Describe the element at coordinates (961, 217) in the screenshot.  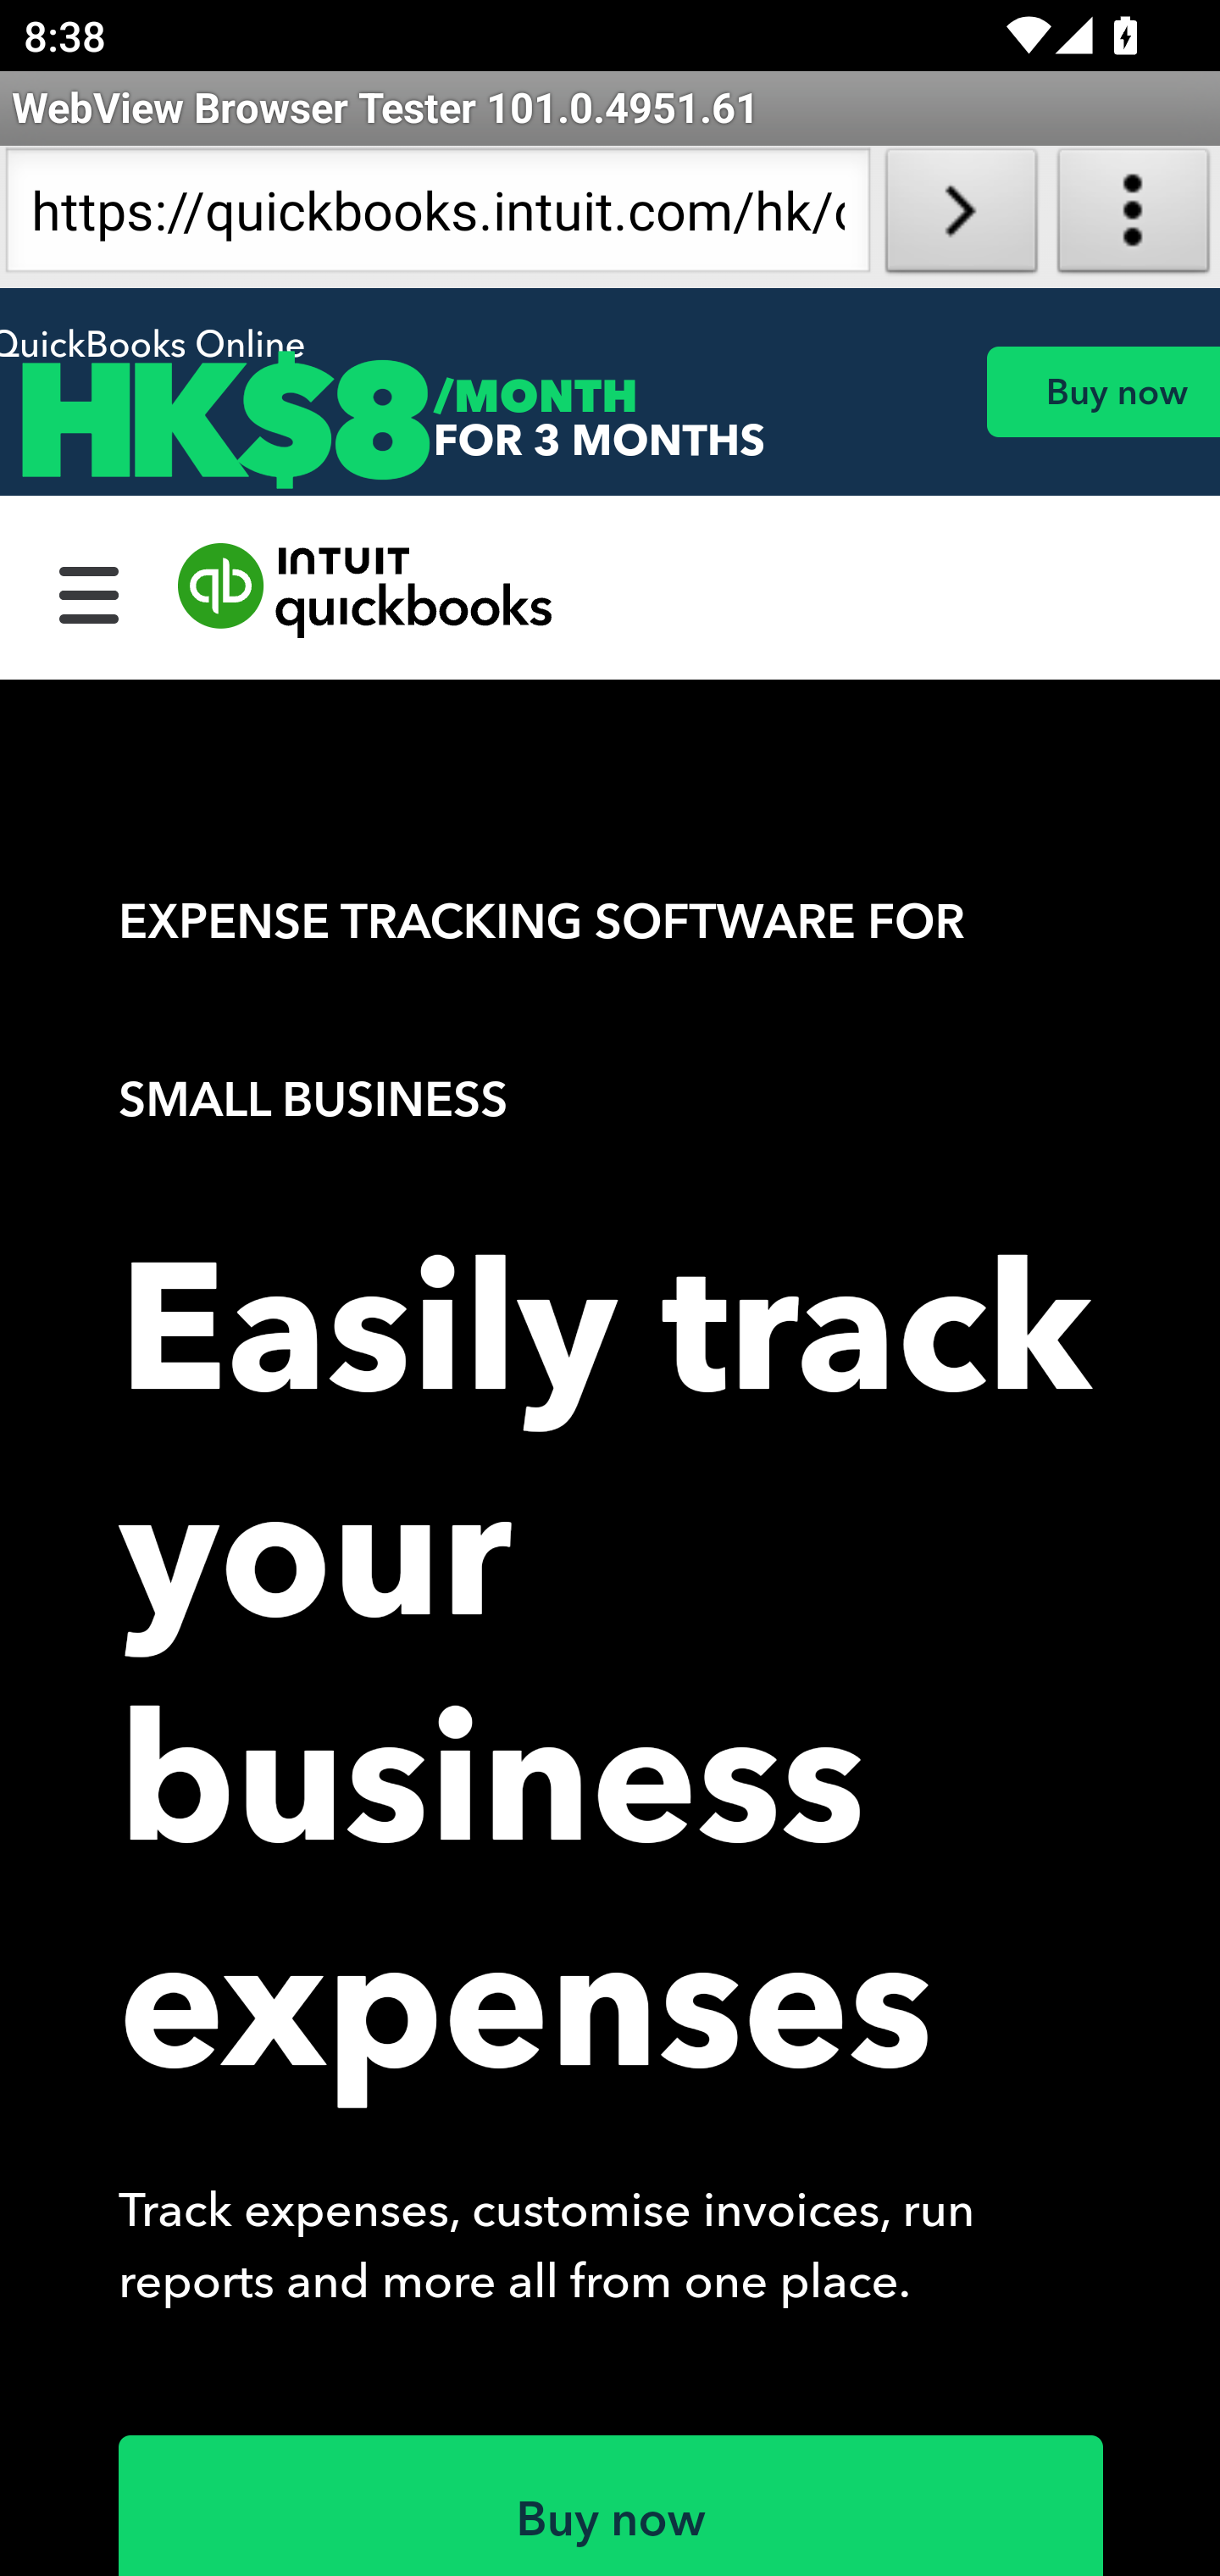
I see `Load URL` at that location.